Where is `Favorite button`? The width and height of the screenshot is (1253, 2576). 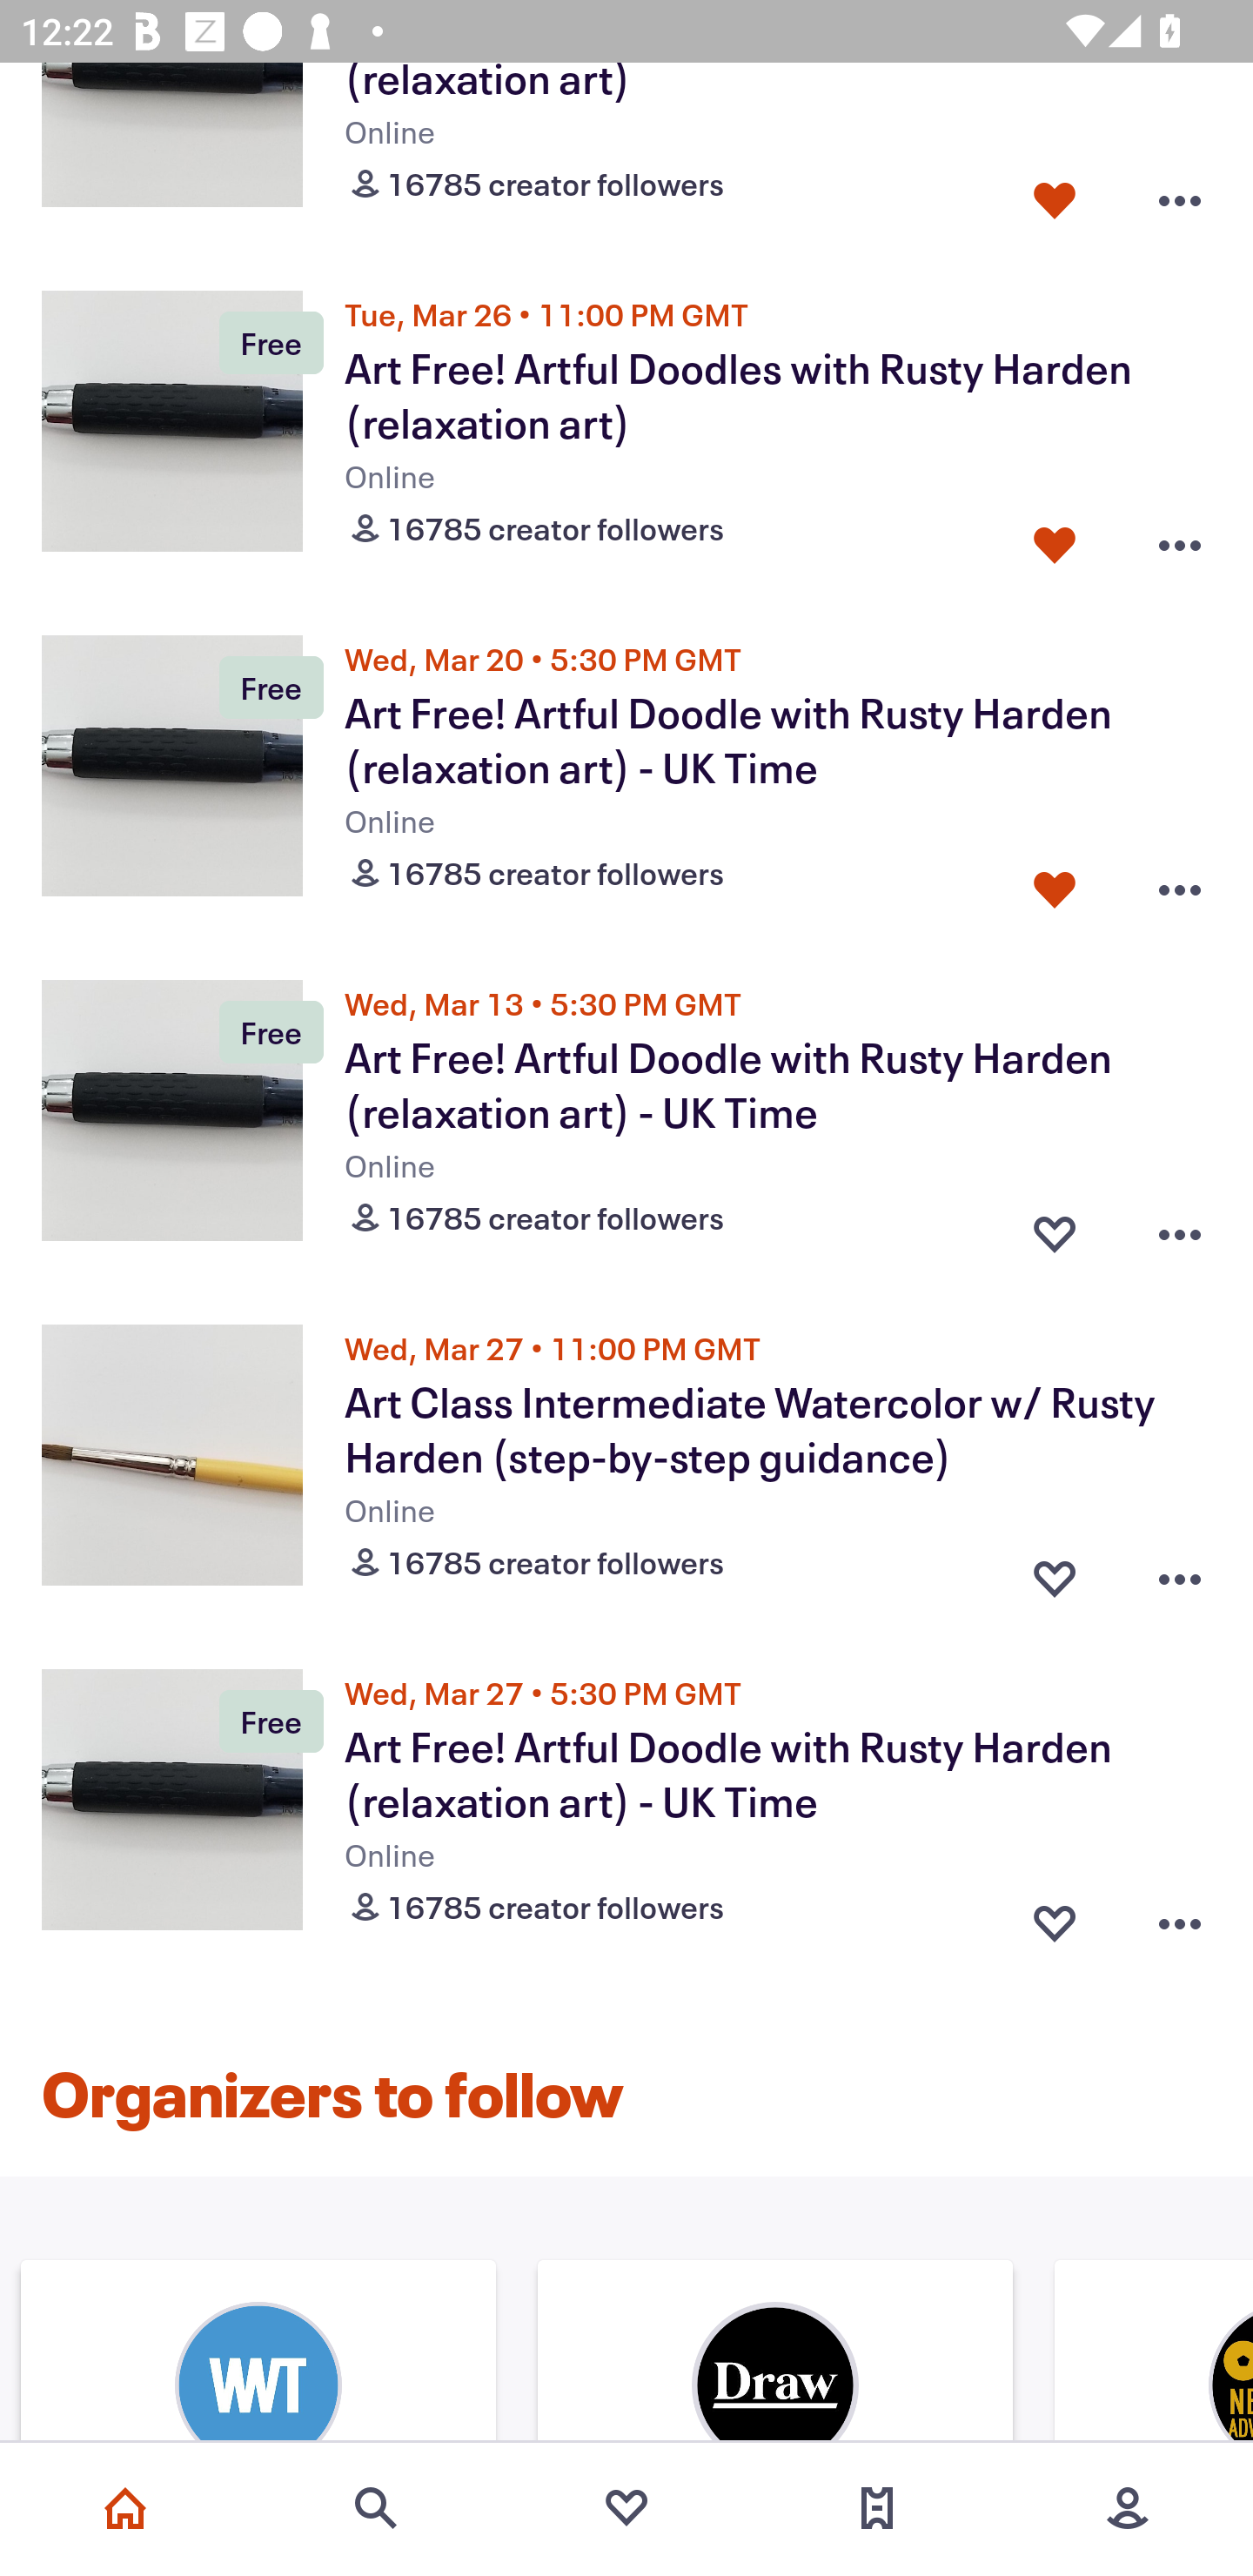
Favorite button is located at coordinates (1055, 1918).